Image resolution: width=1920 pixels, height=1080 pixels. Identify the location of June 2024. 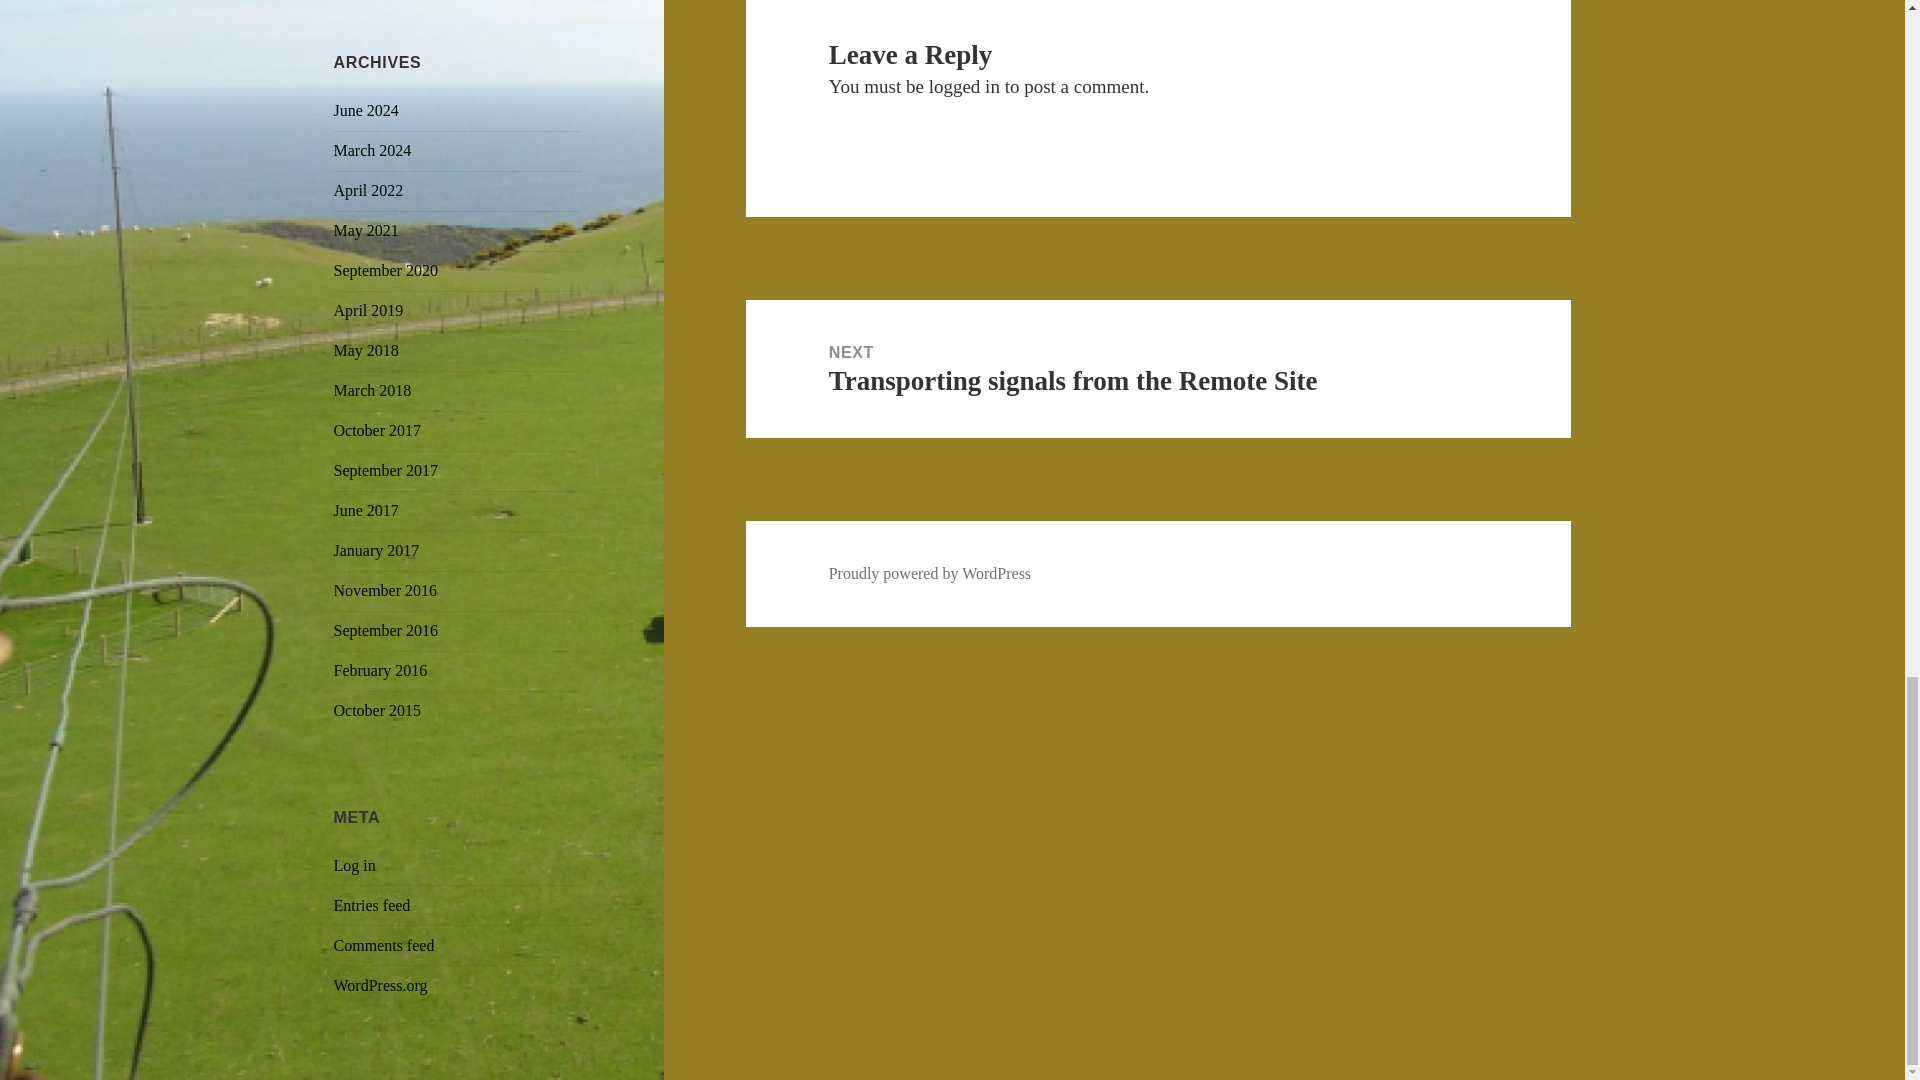
(366, 110).